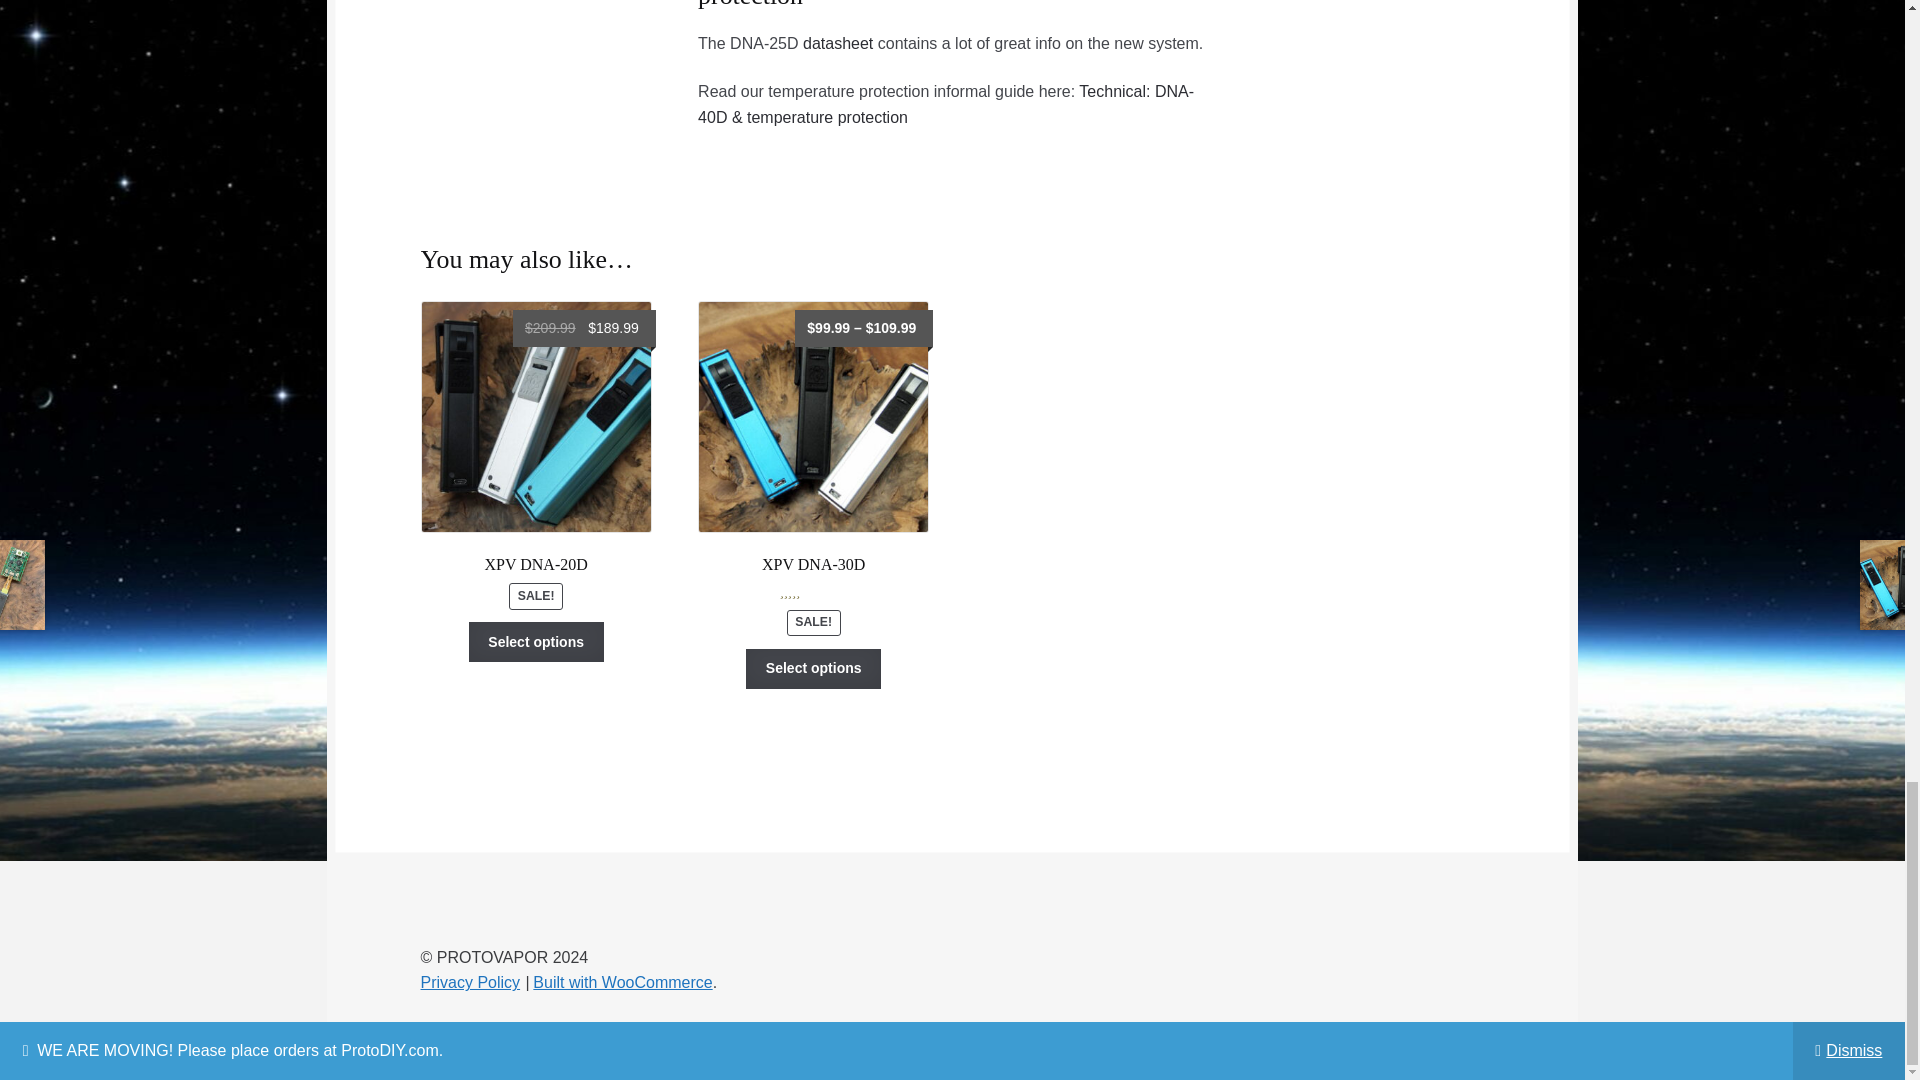  I want to click on WooCommerce - The Best eCommerce Platform for WordPress, so click(622, 982).